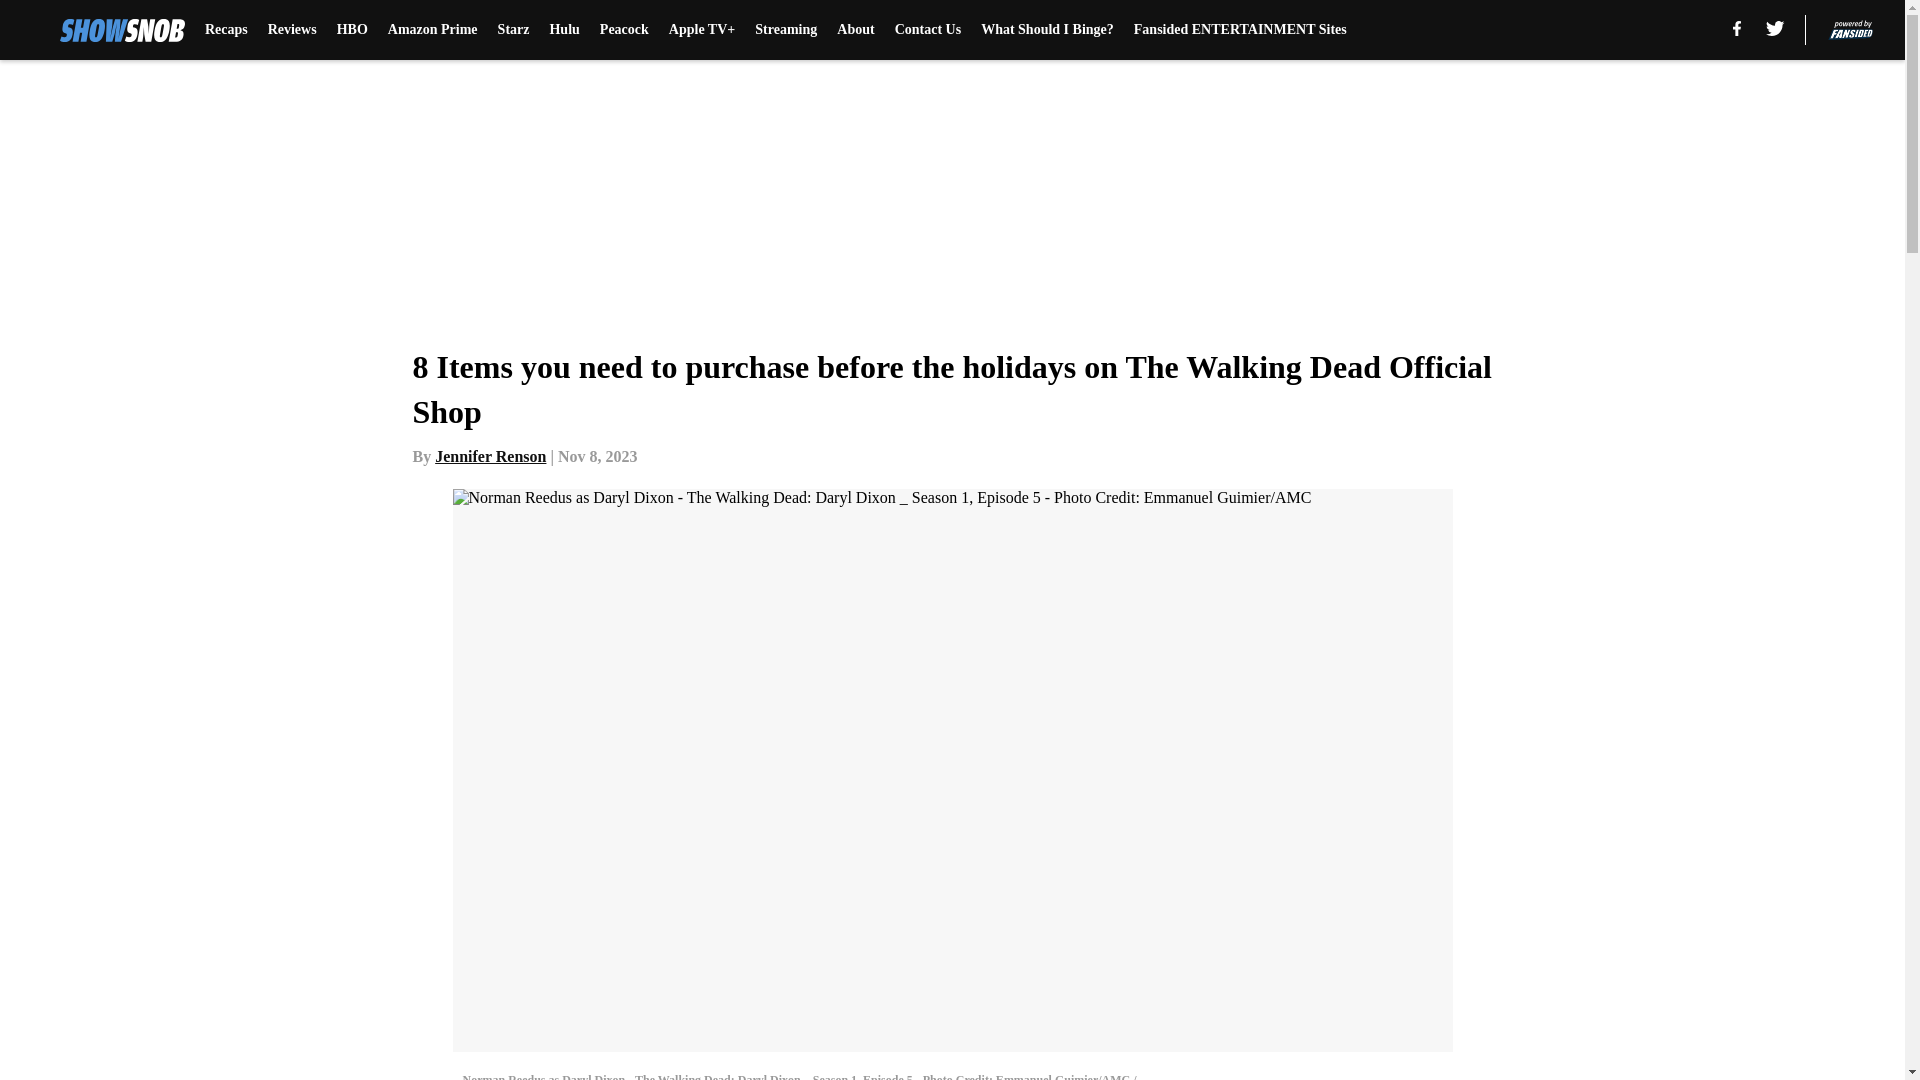 The image size is (1920, 1080). What do you see at coordinates (513, 30) in the screenshot?
I see `Starz` at bounding box center [513, 30].